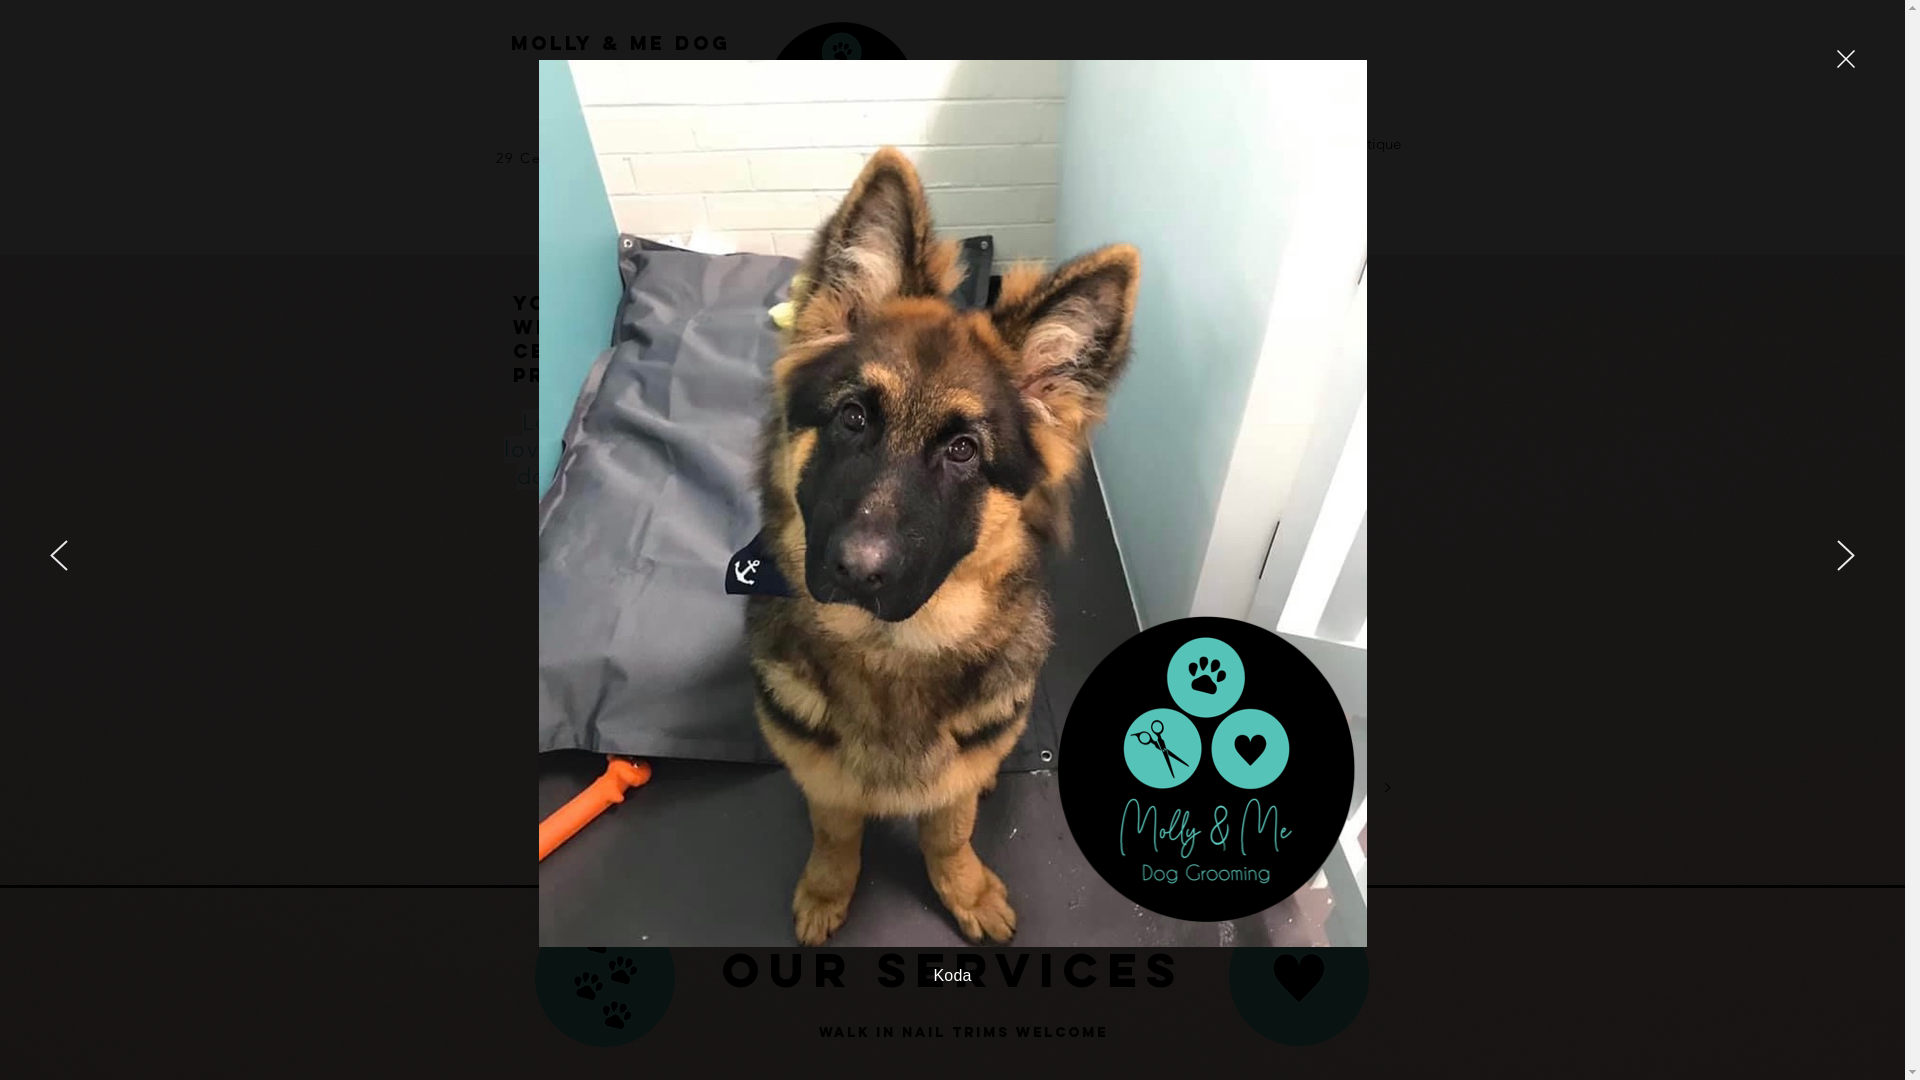 Image resolution: width=1920 pixels, height=1080 pixels. I want to click on graphic 5.png, so click(604, 976).